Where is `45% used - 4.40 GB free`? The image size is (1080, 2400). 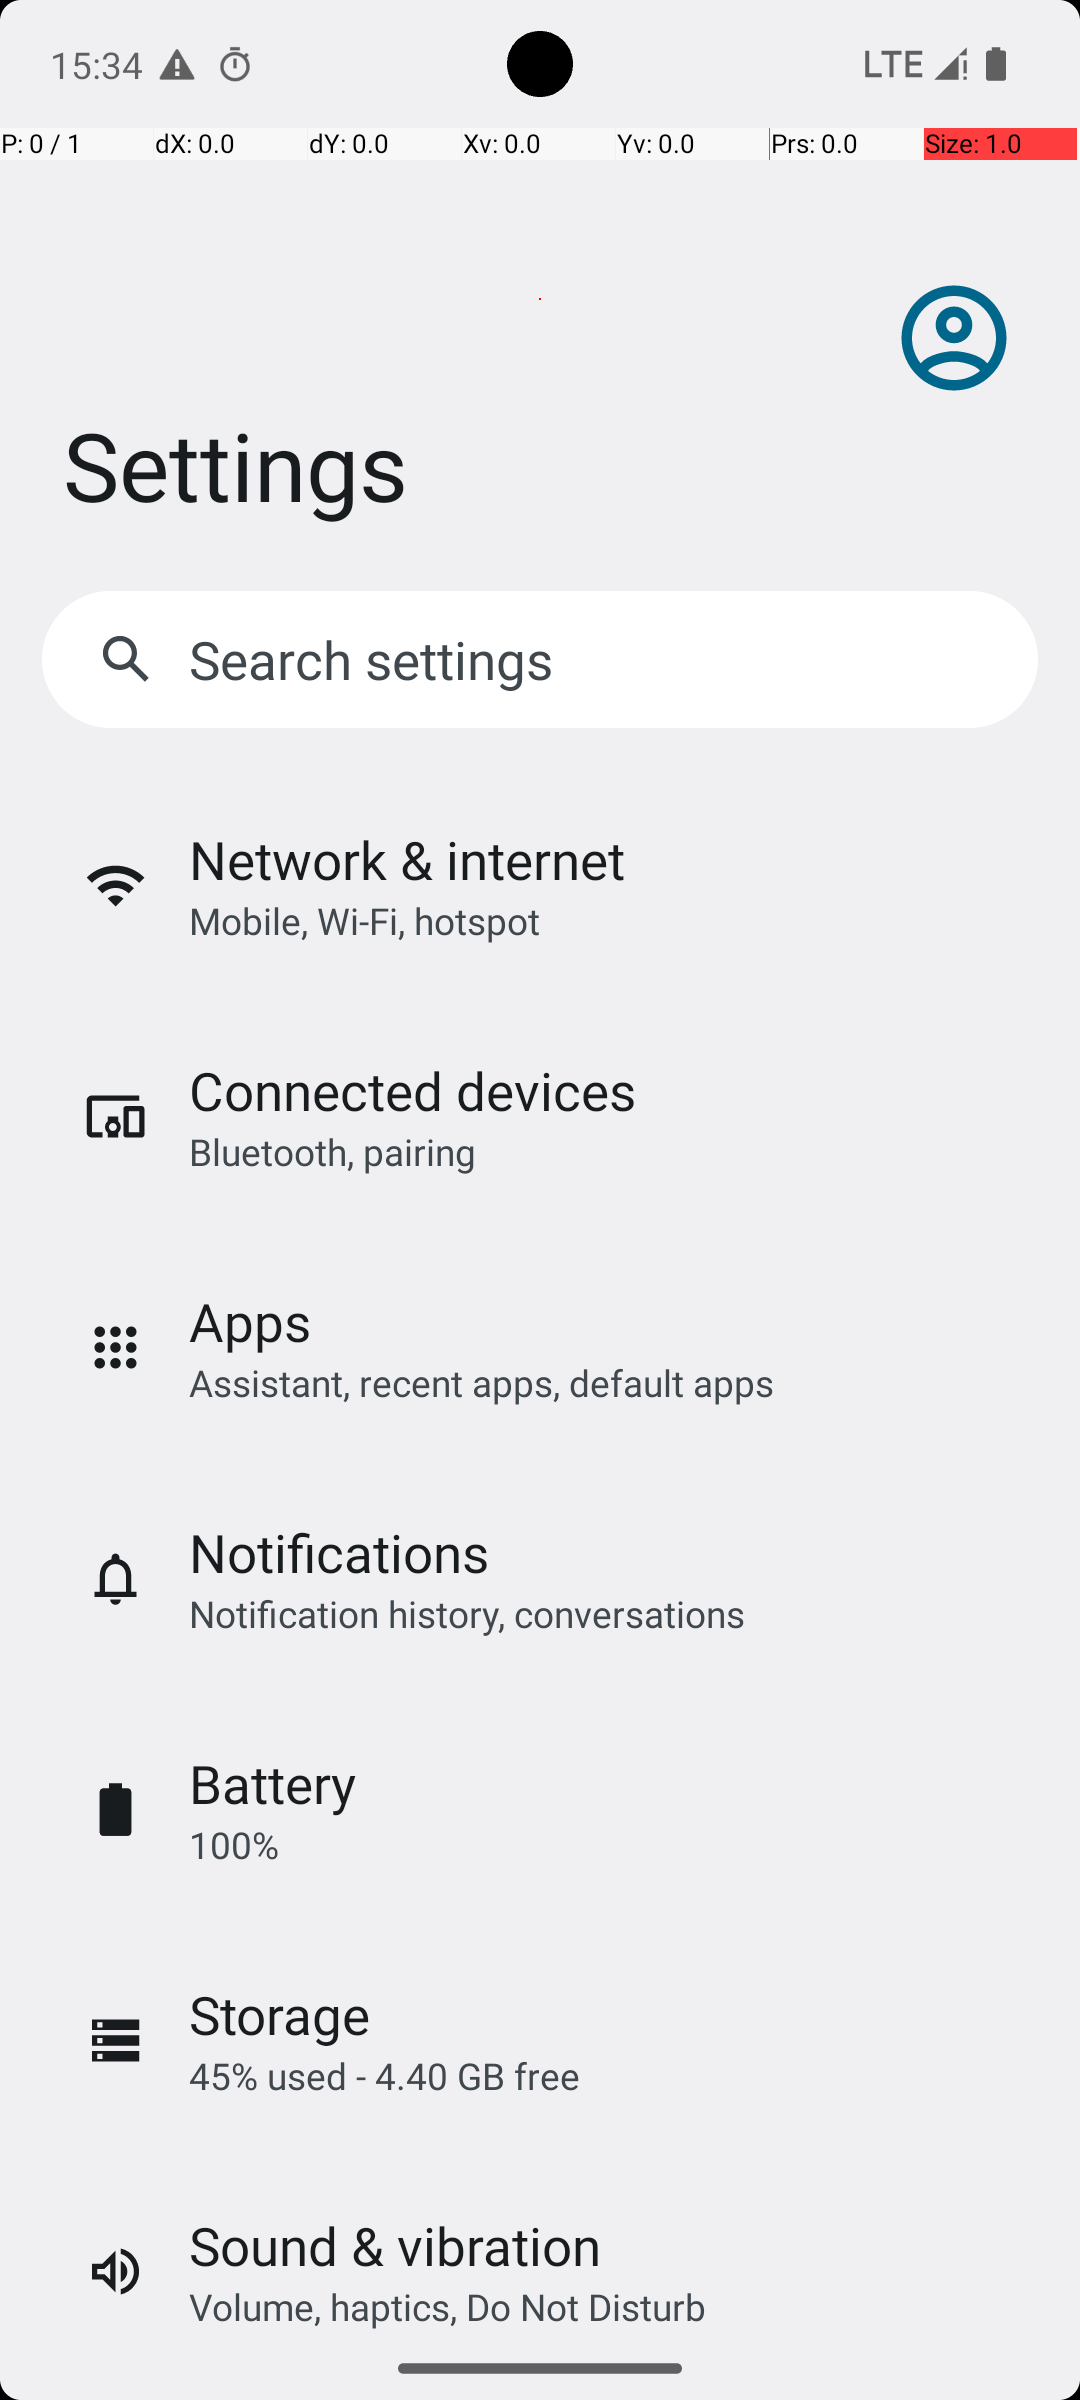 45% used - 4.40 GB free is located at coordinates (384, 2076).